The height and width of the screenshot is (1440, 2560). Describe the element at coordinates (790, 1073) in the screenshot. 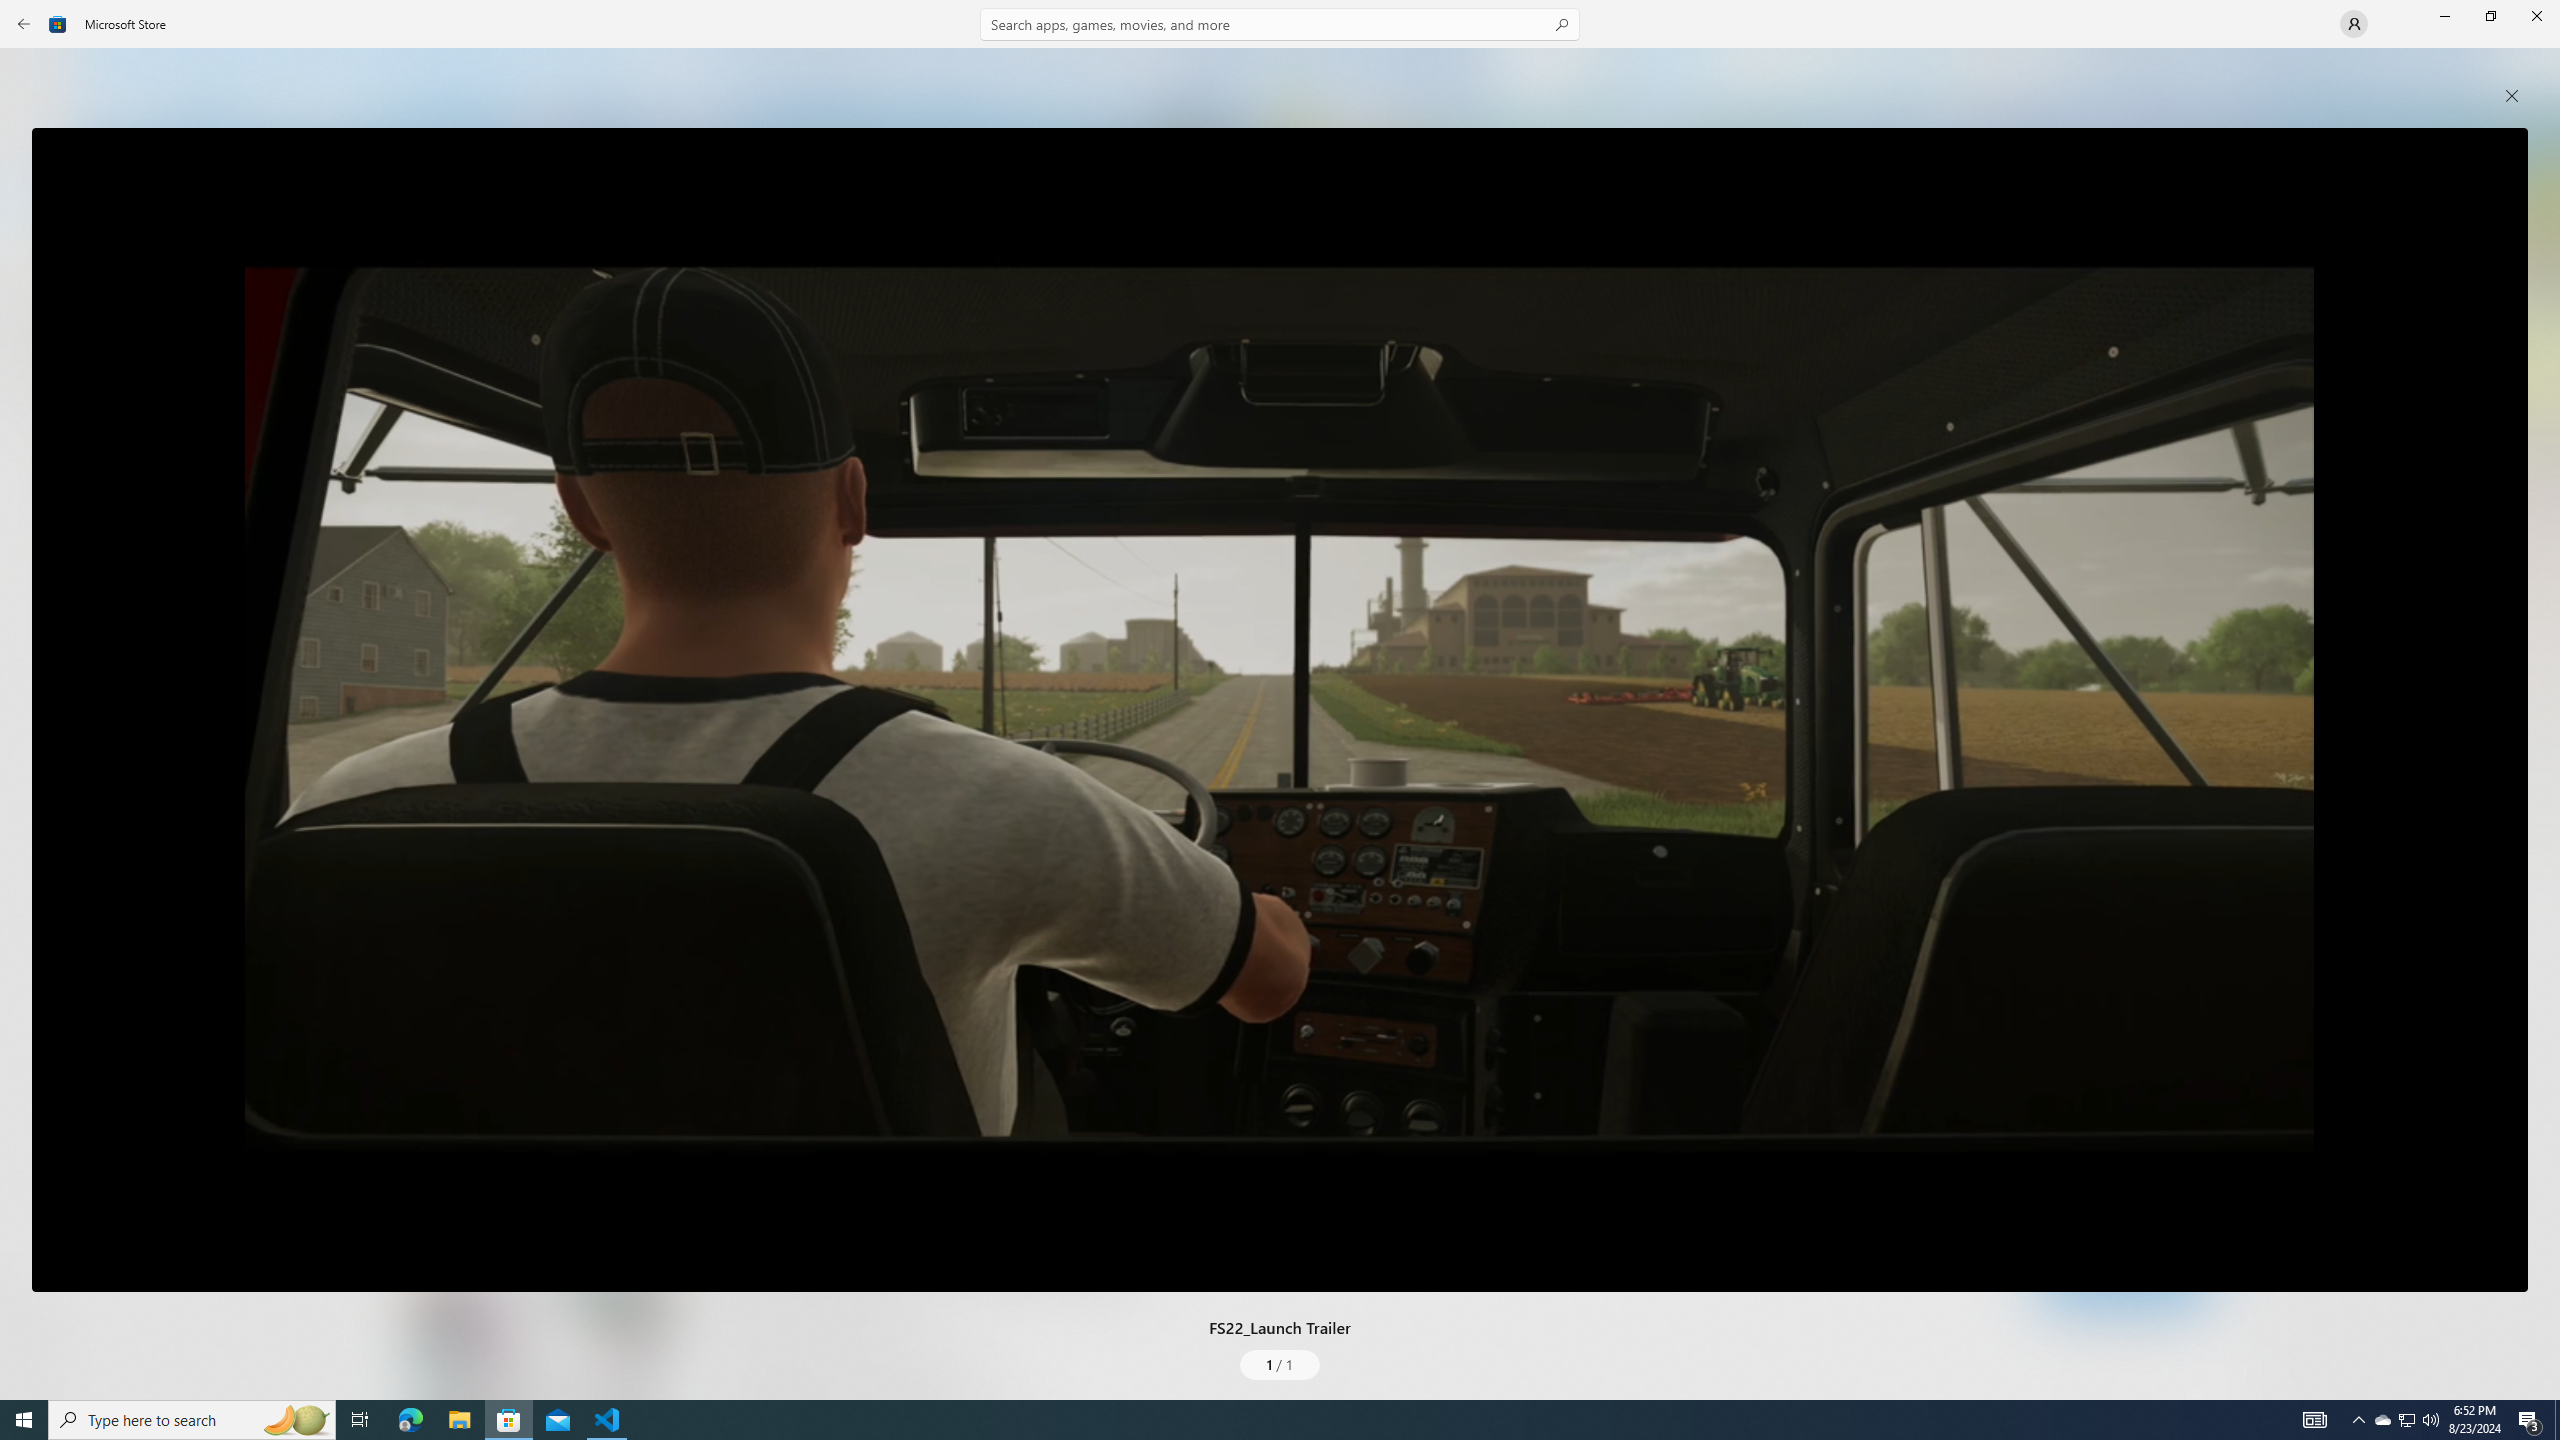

I see `Farming Simulator 22 PC, Edition selector` at that location.